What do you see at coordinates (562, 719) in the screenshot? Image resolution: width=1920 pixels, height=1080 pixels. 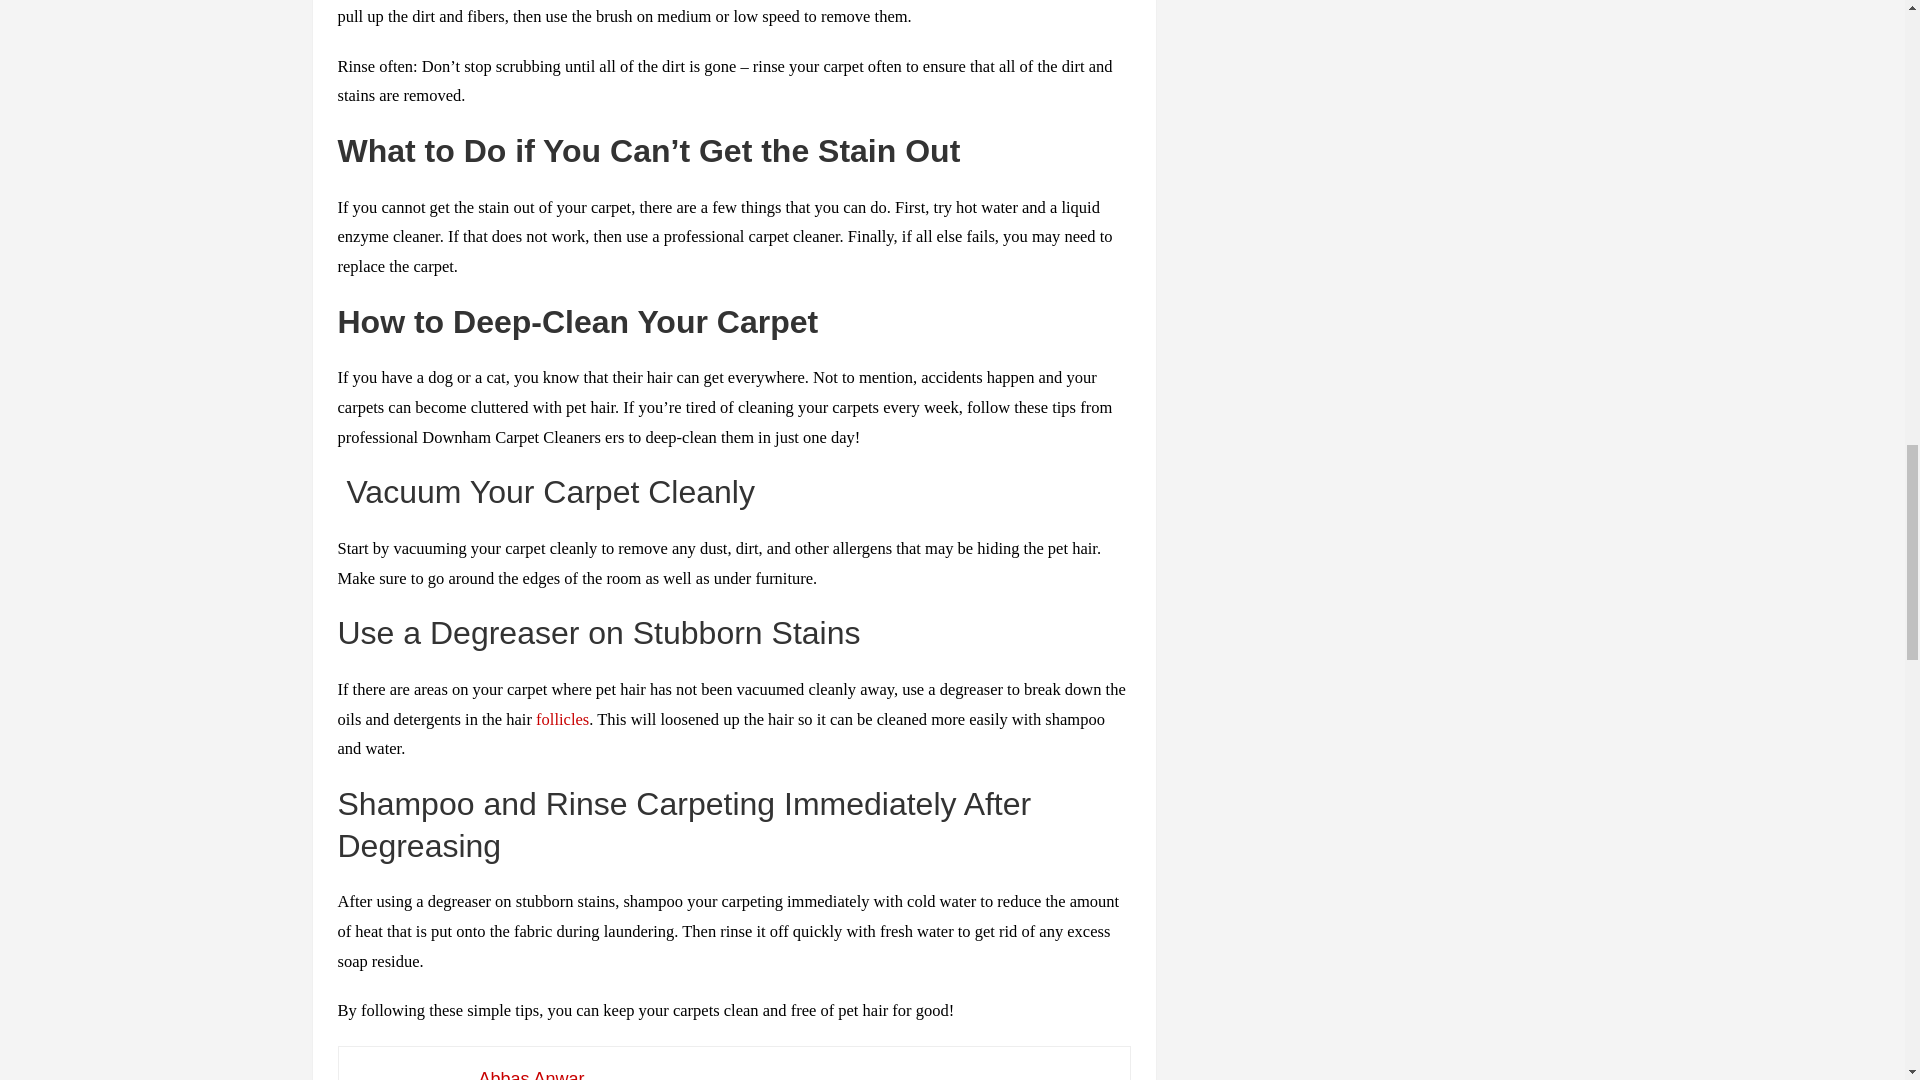 I see `follicles` at bounding box center [562, 719].